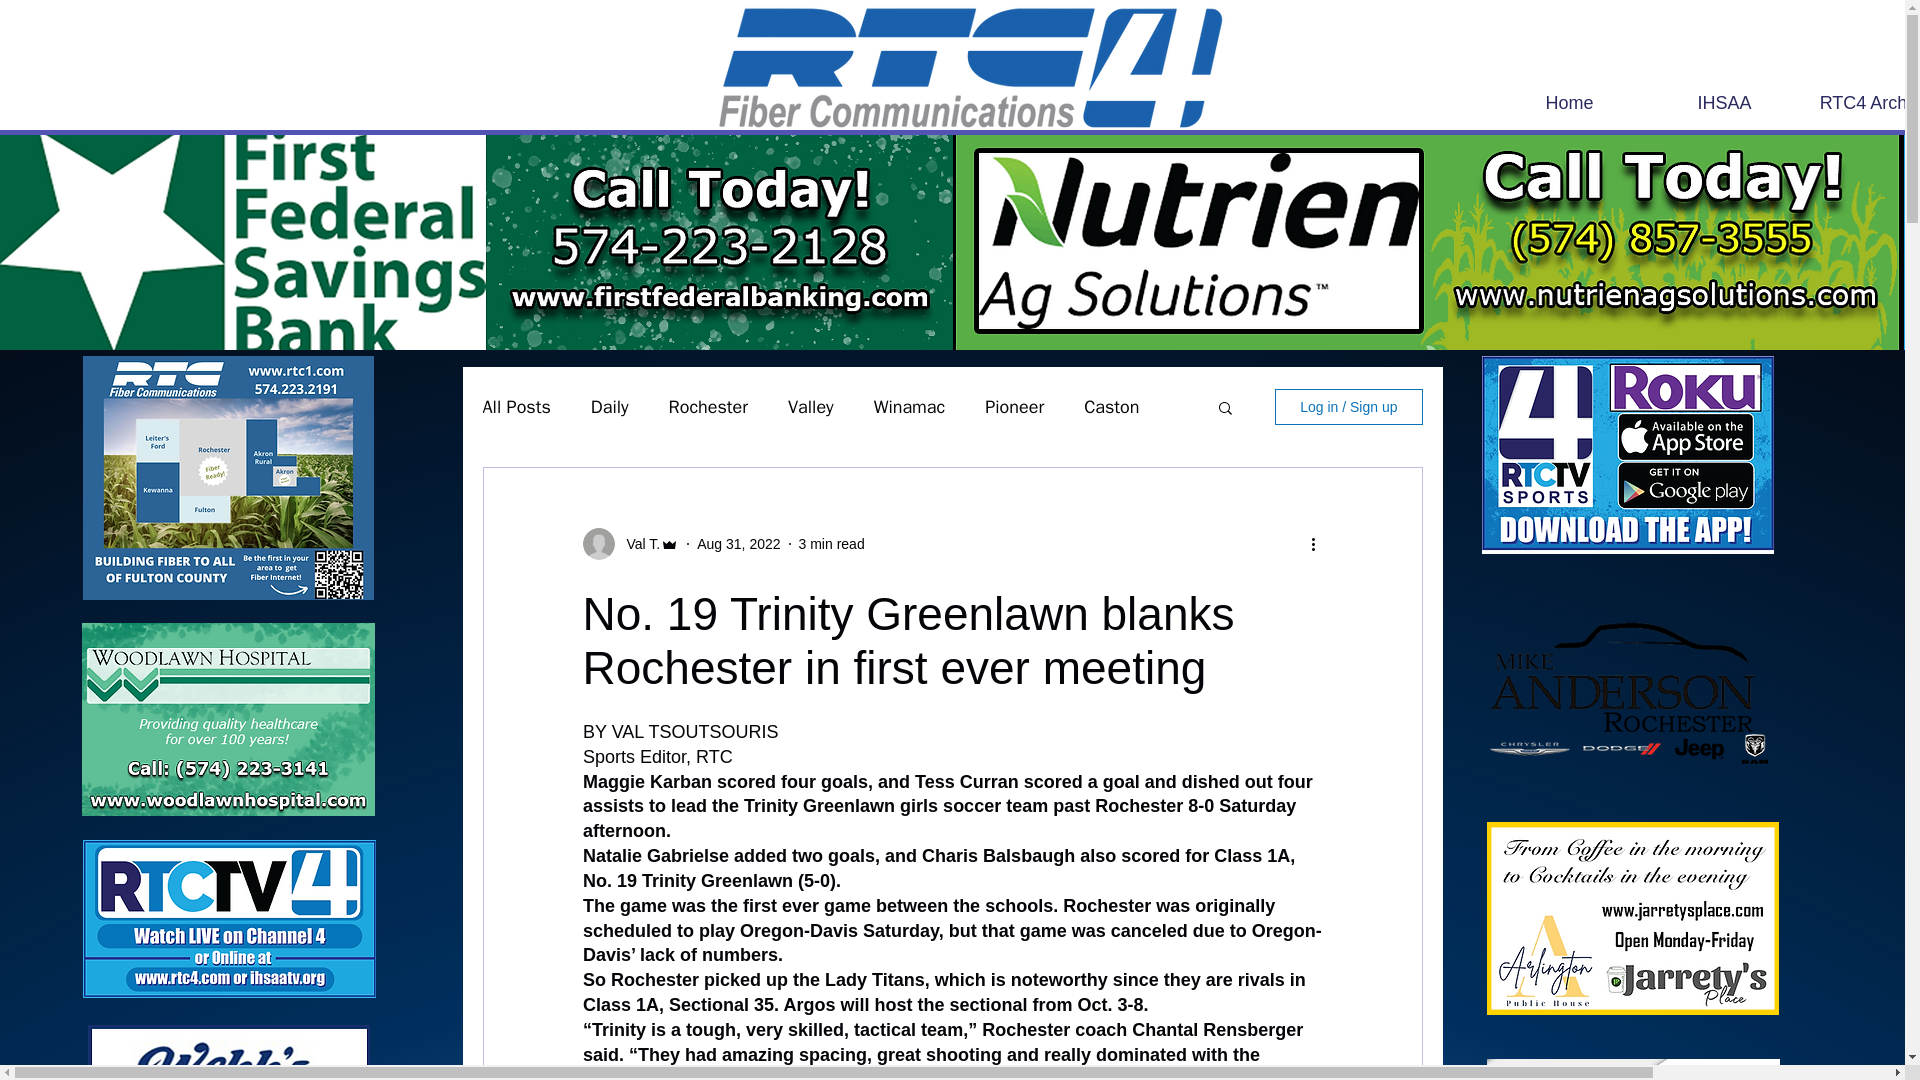 This screenshot has height=1080, width=1920. Describe the element at coordinates (832, 543) in the screenshot. I see `3 min read` at that location.